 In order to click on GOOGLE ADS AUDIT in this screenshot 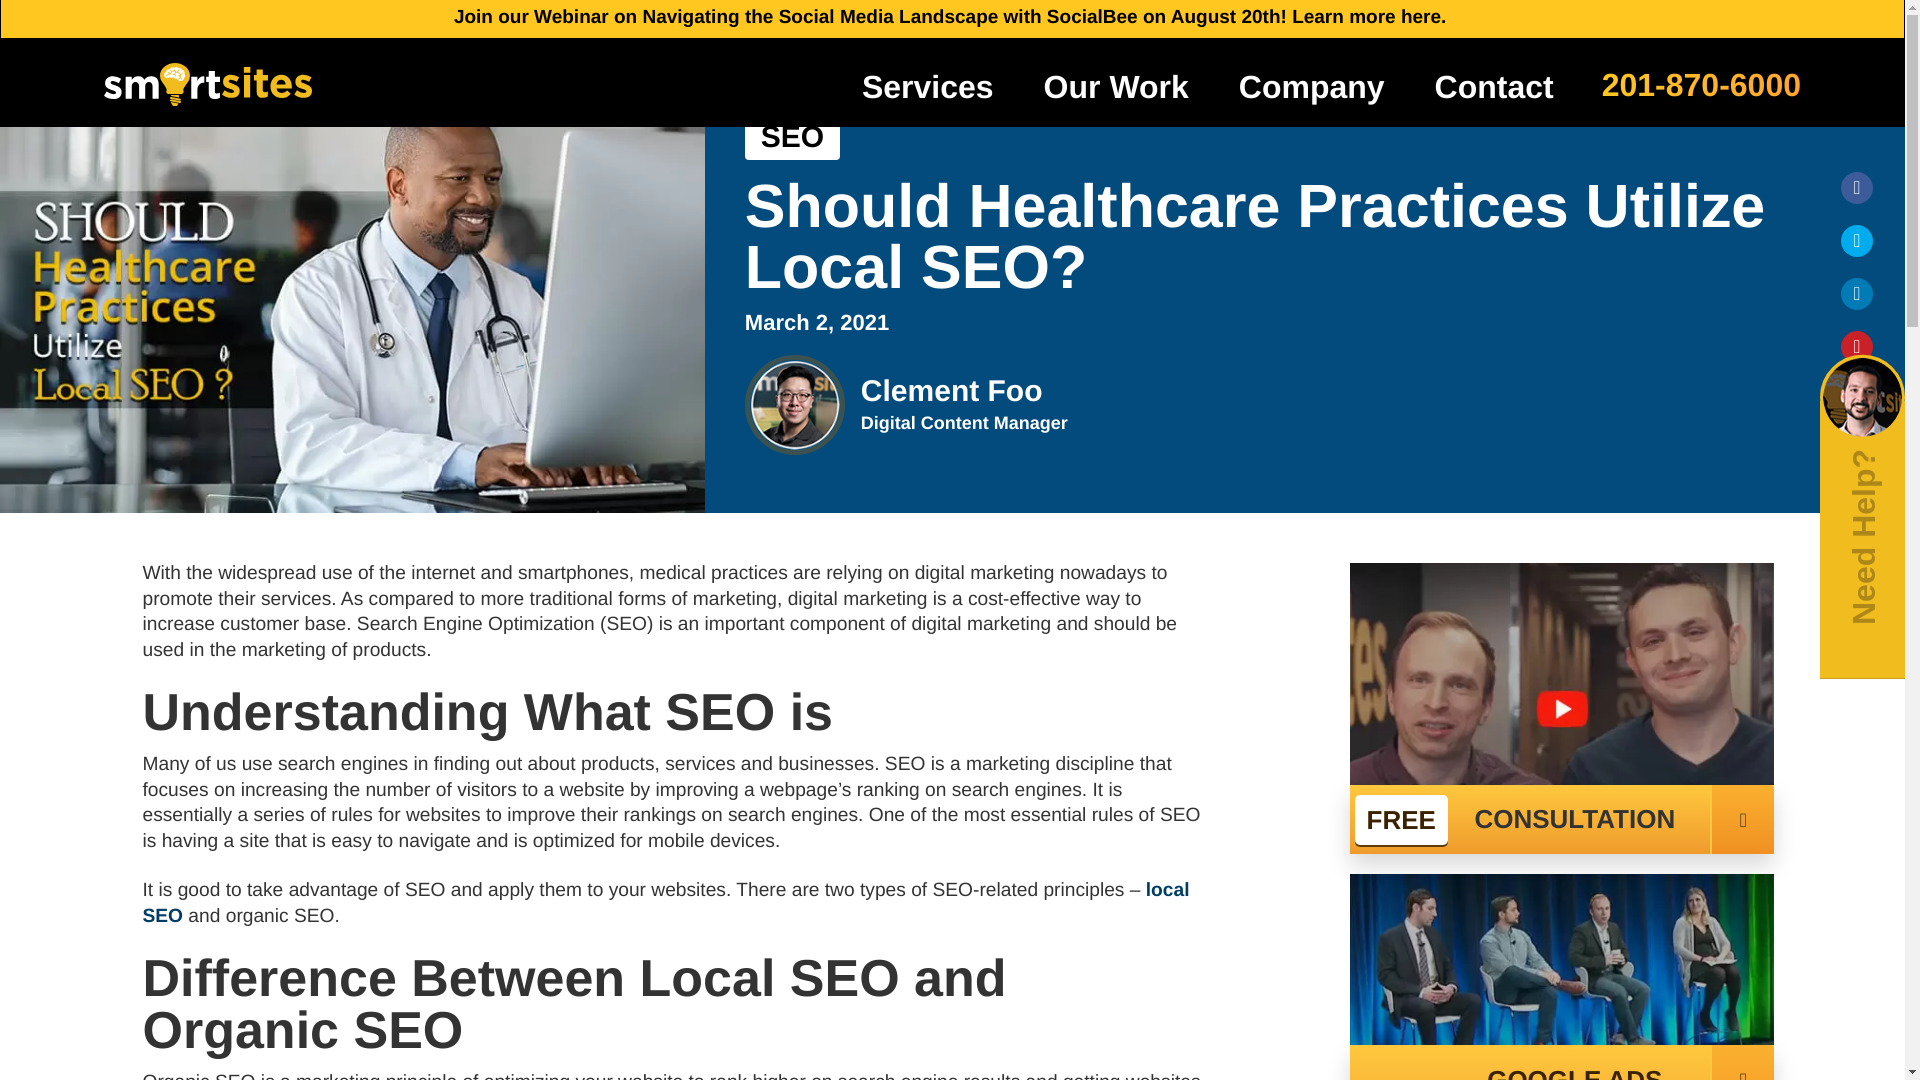, I will do `click(1562, 1062)`.